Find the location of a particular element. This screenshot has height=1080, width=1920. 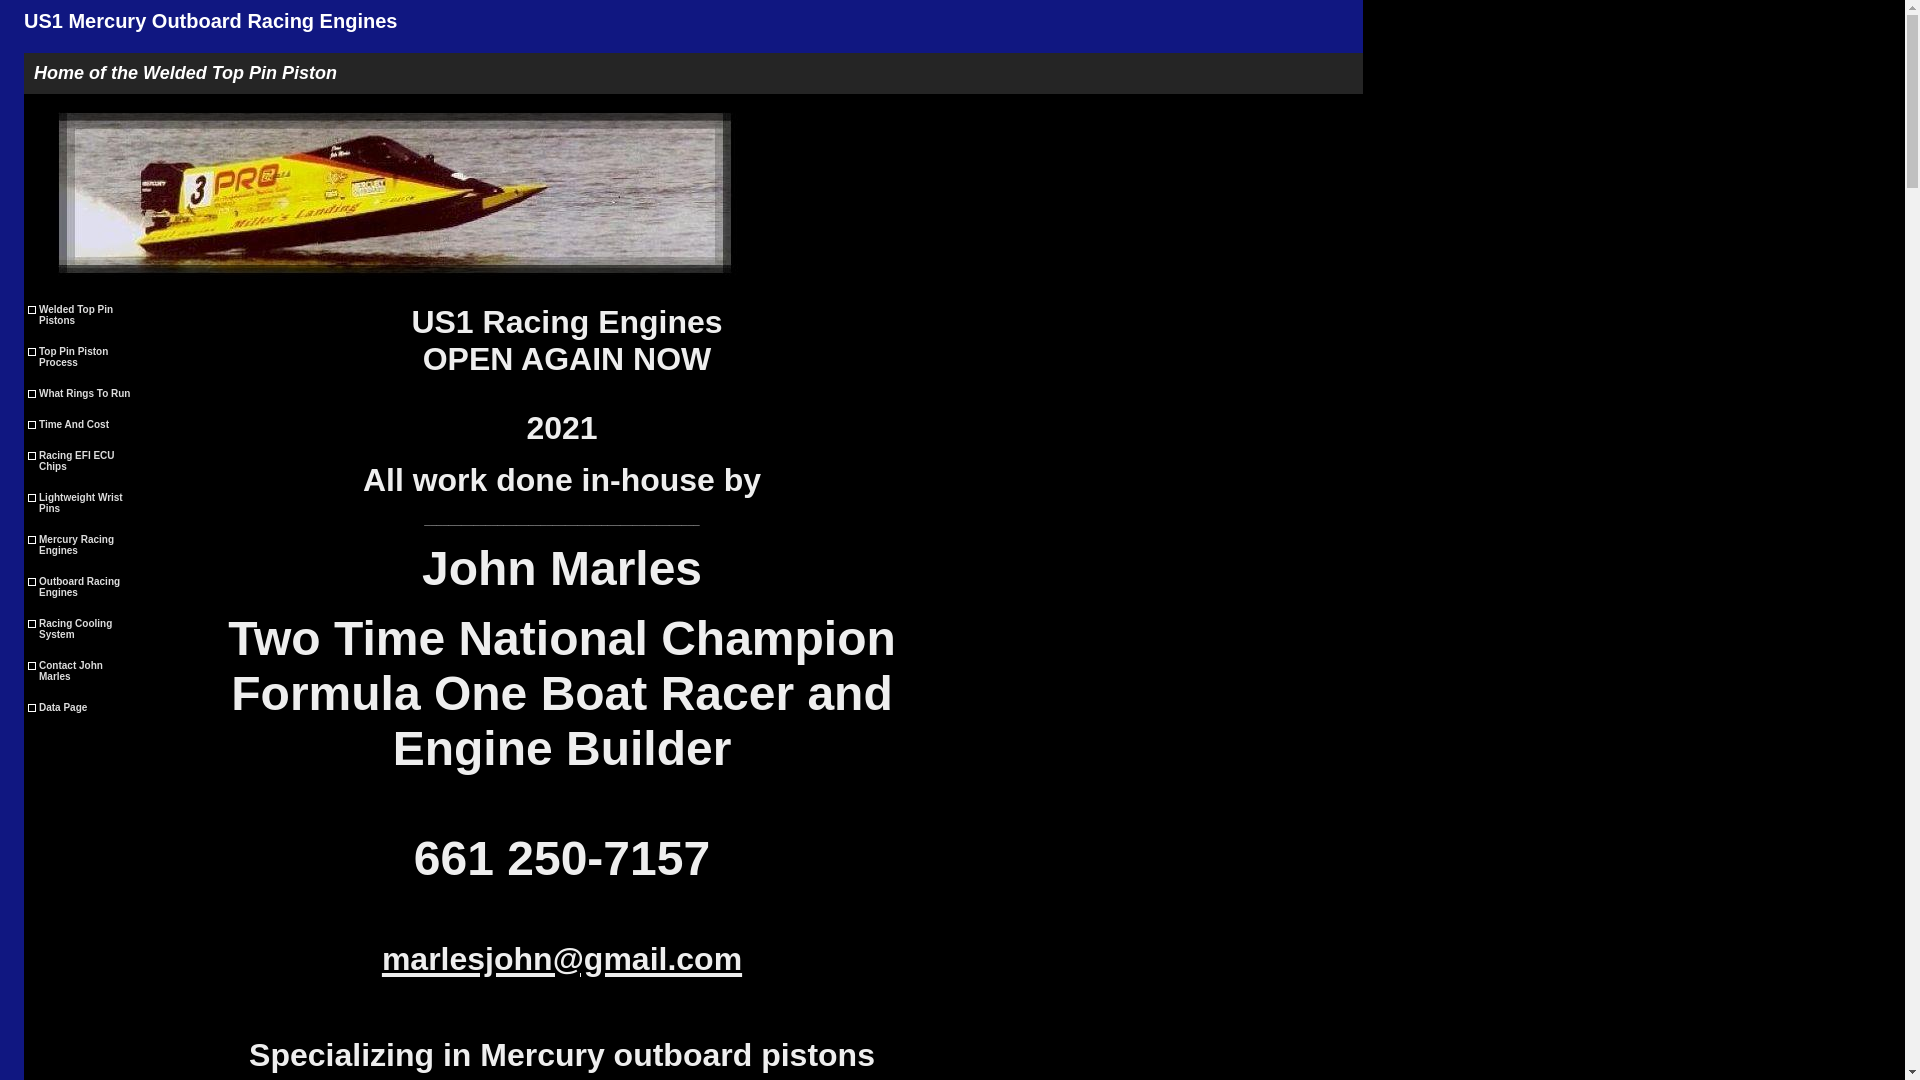

Welded Top Pin Pistons is located at coordinates (84, 315).